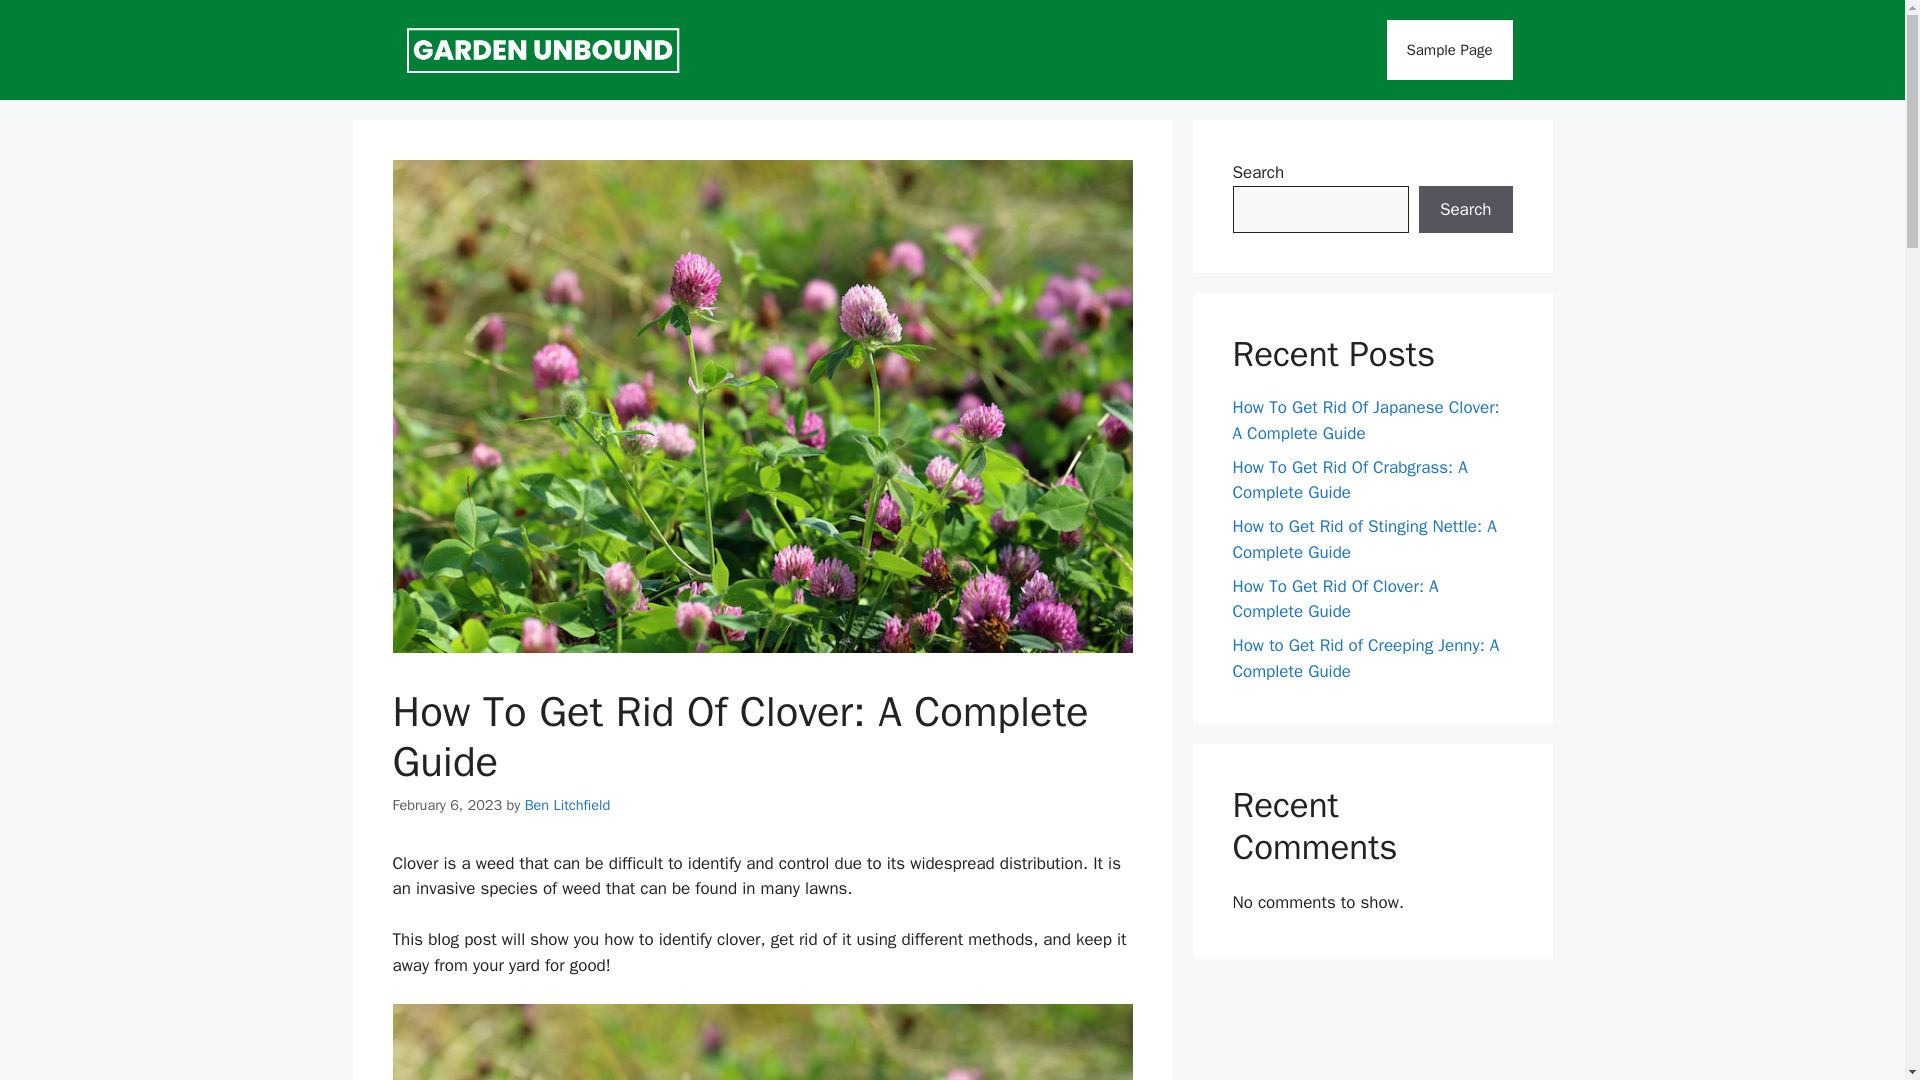  What do you see at coordinates (1364, 539) in the screenshot?
I see `How to Get Rid of Stinging Nettle: A Complete Guide` at bounding box center [1364, 539].